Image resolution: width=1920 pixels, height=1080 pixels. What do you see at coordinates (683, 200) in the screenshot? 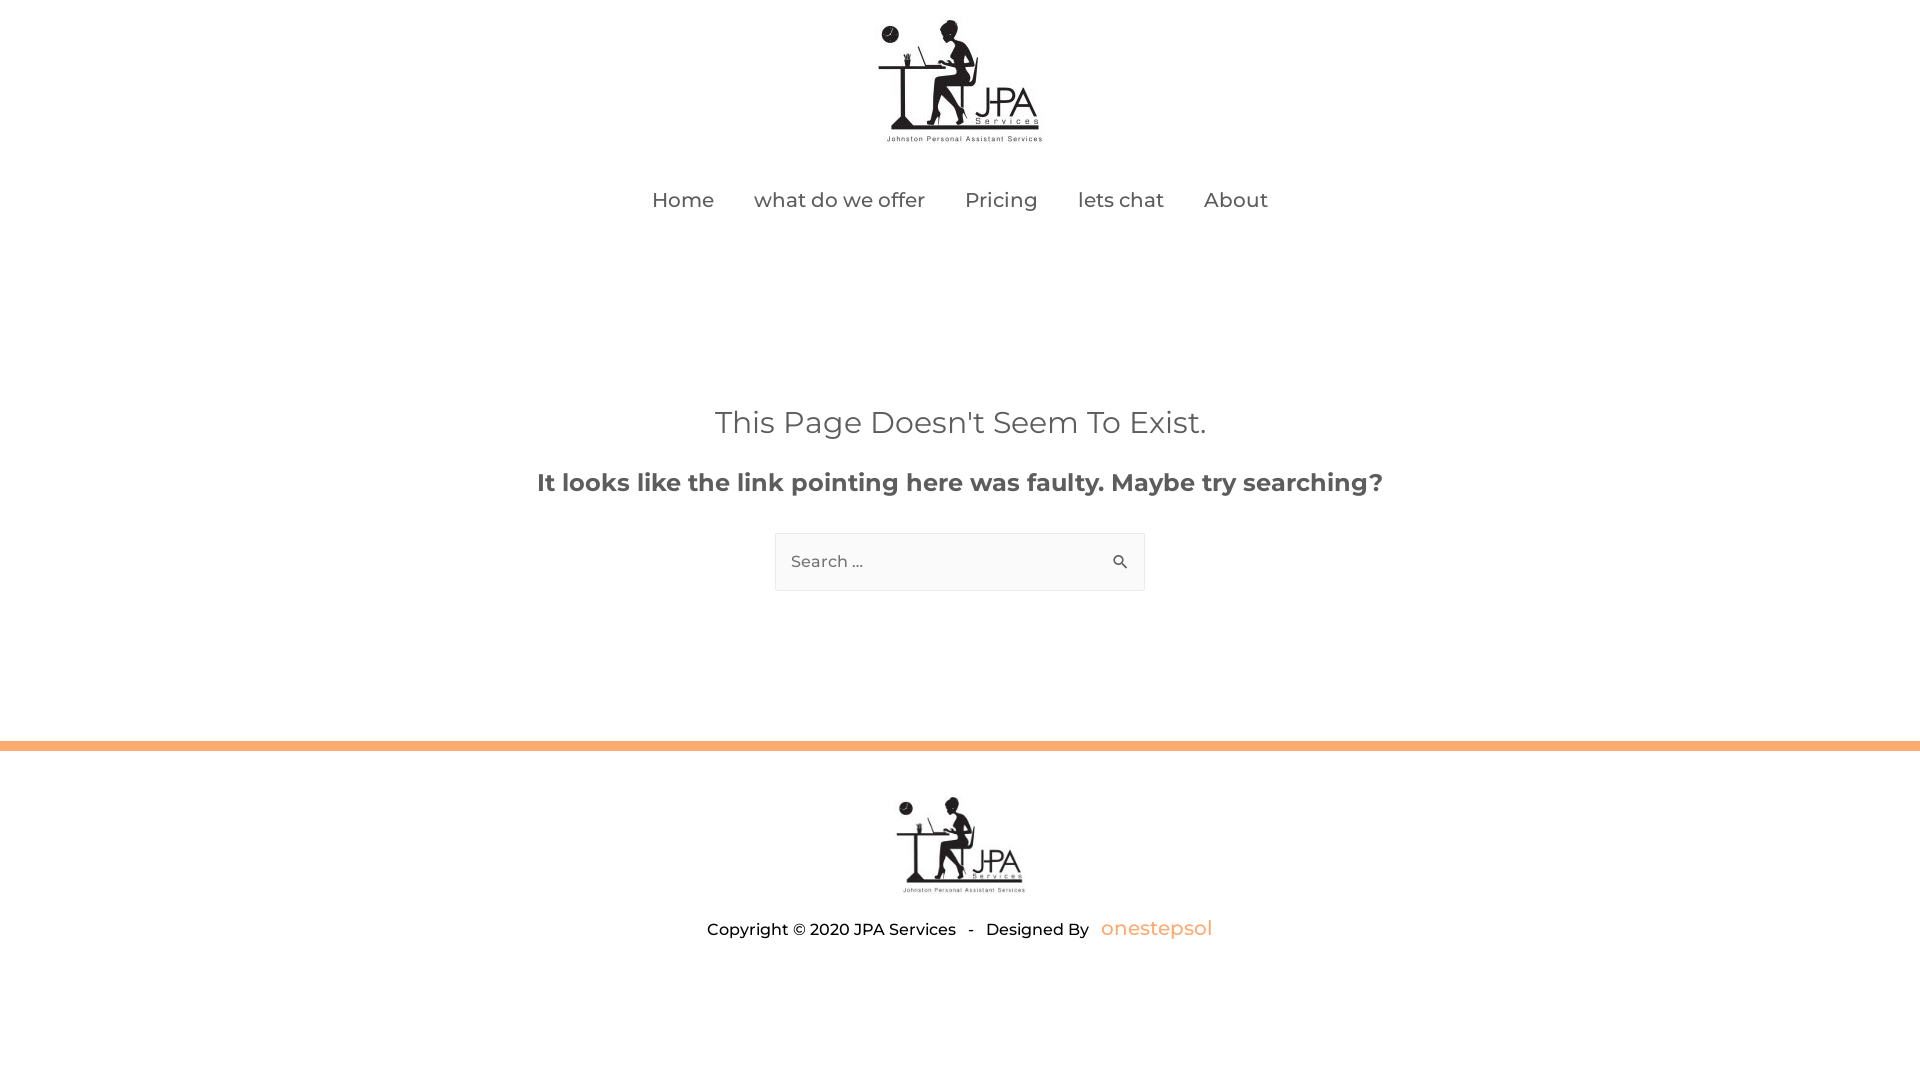
I see `Home` at bounding box center [683, 200].